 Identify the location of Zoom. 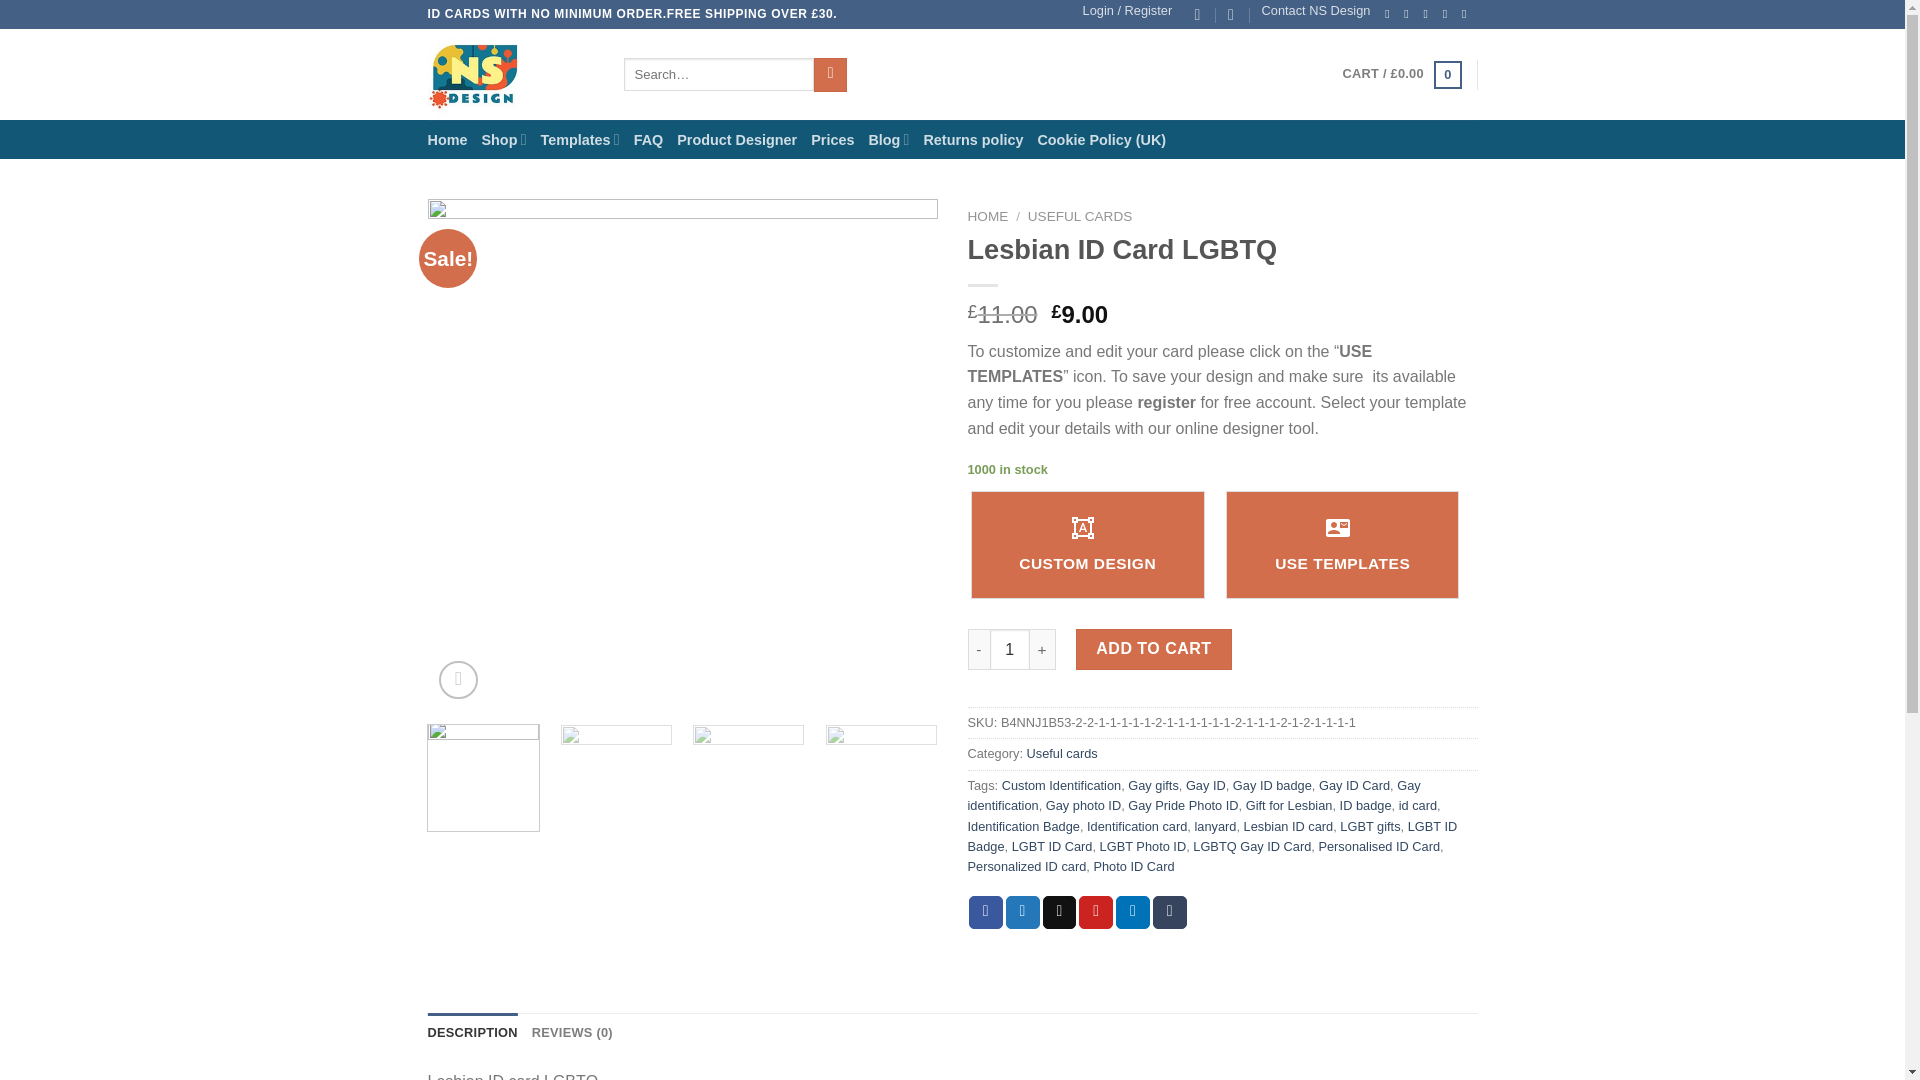
(458, 680).